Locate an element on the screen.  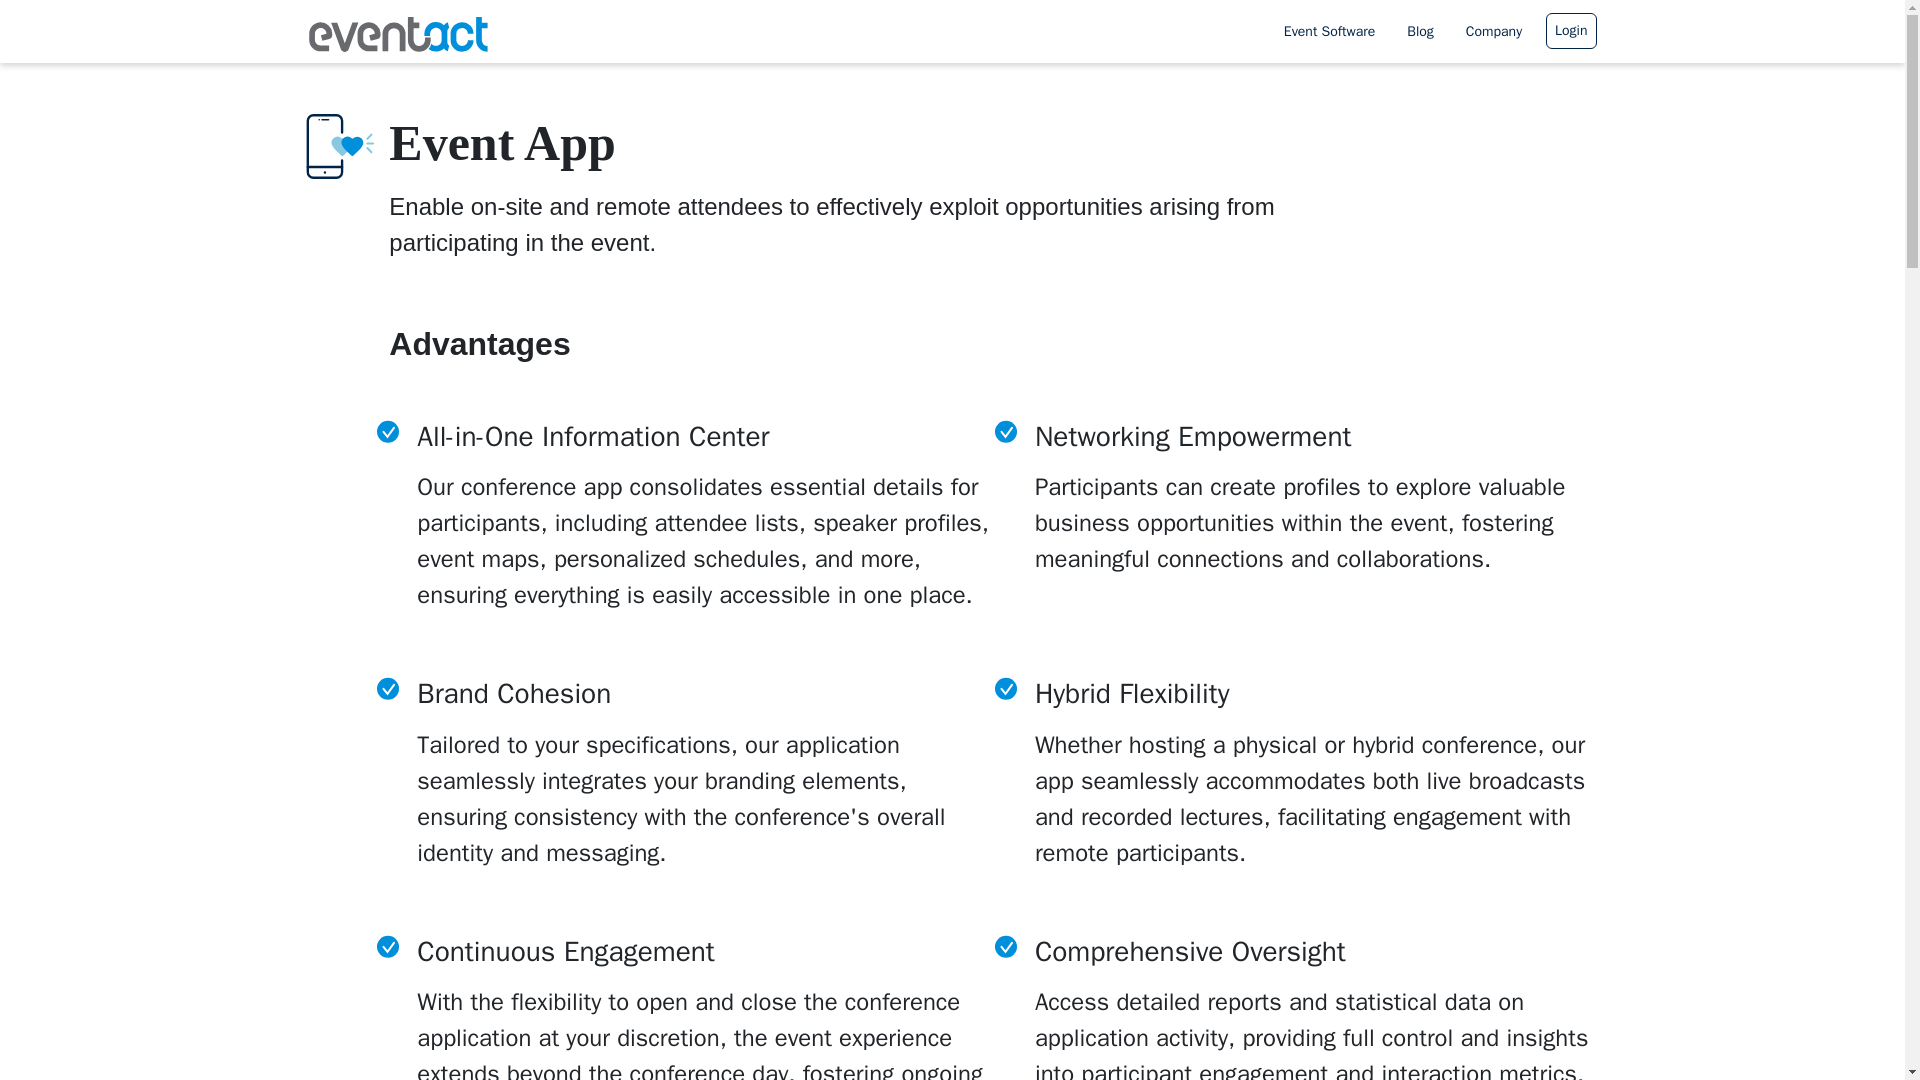
Eventact login is located at coordinates (1570, 30).